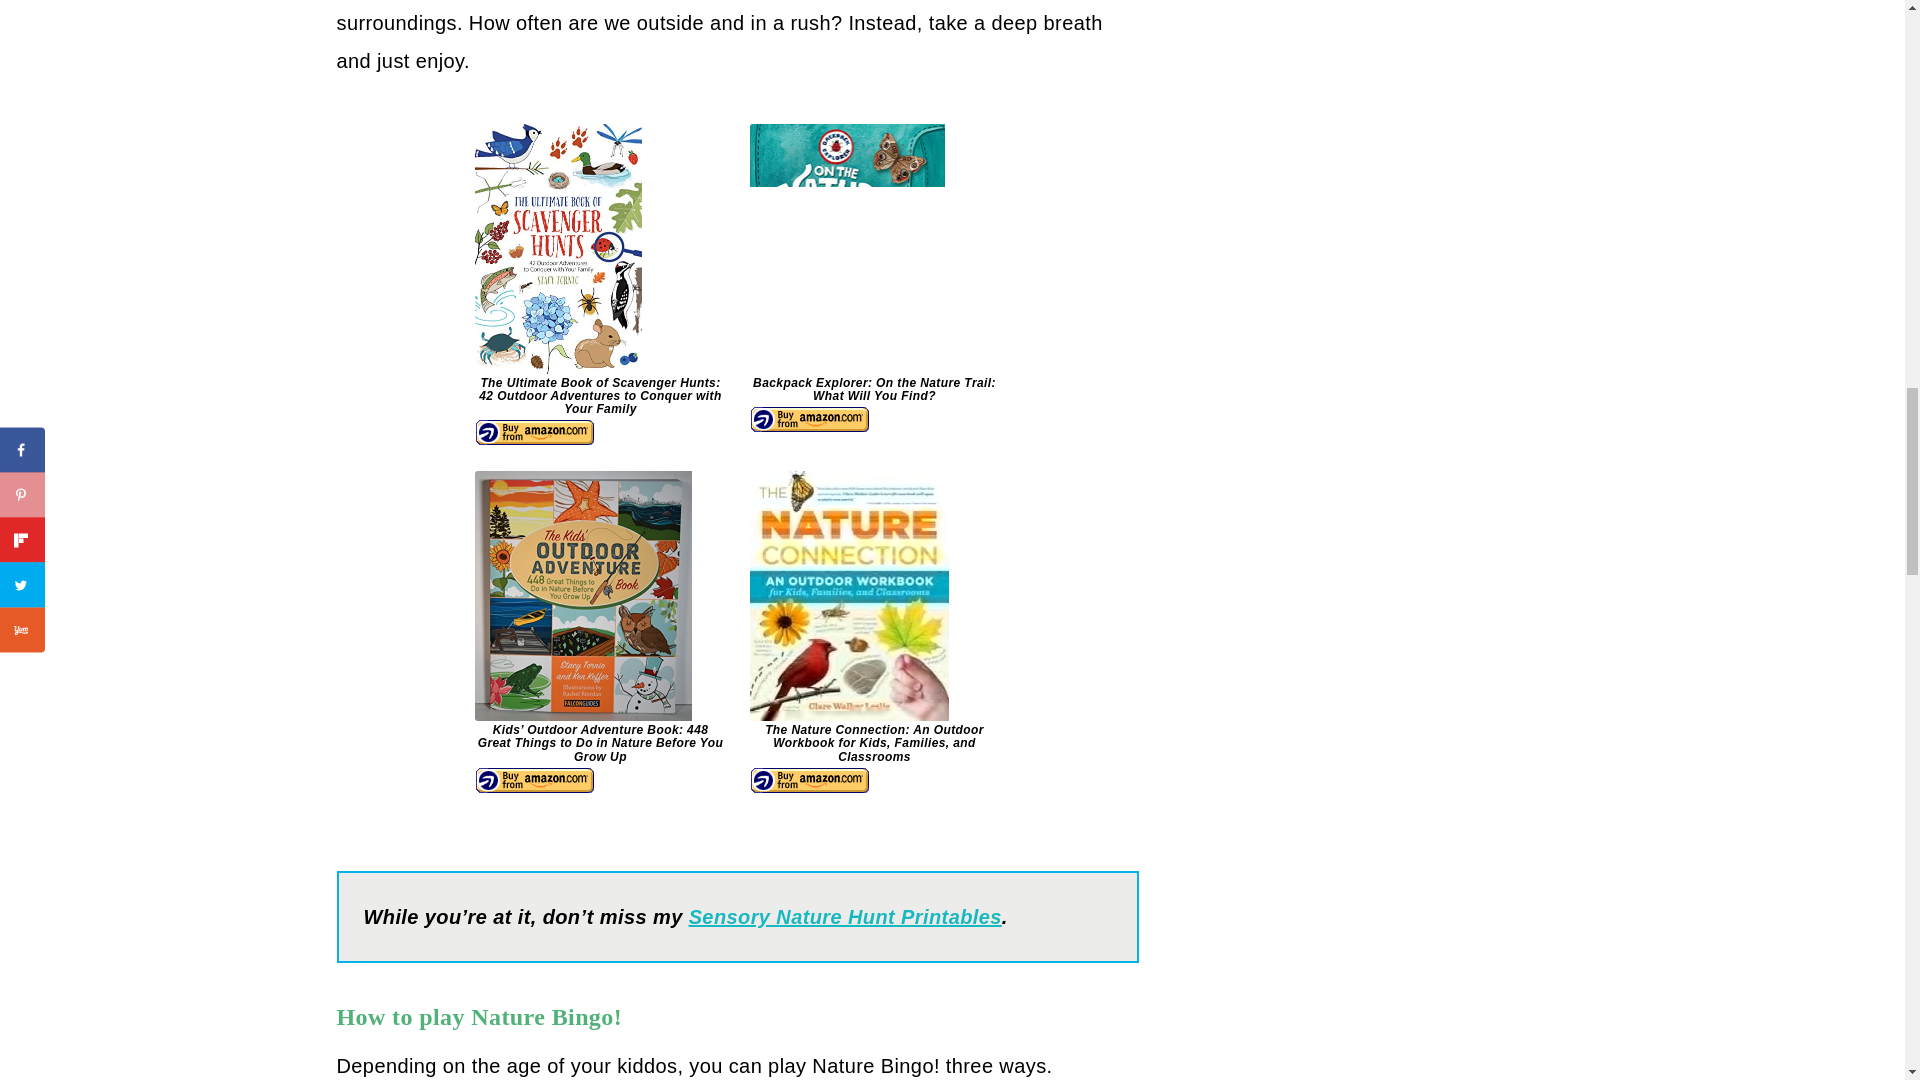 This screenshot has width=1920, height=1080. I want to click on Backpack Explorer: On the Nature Trail: What Will You Find?, so click(875, 279).